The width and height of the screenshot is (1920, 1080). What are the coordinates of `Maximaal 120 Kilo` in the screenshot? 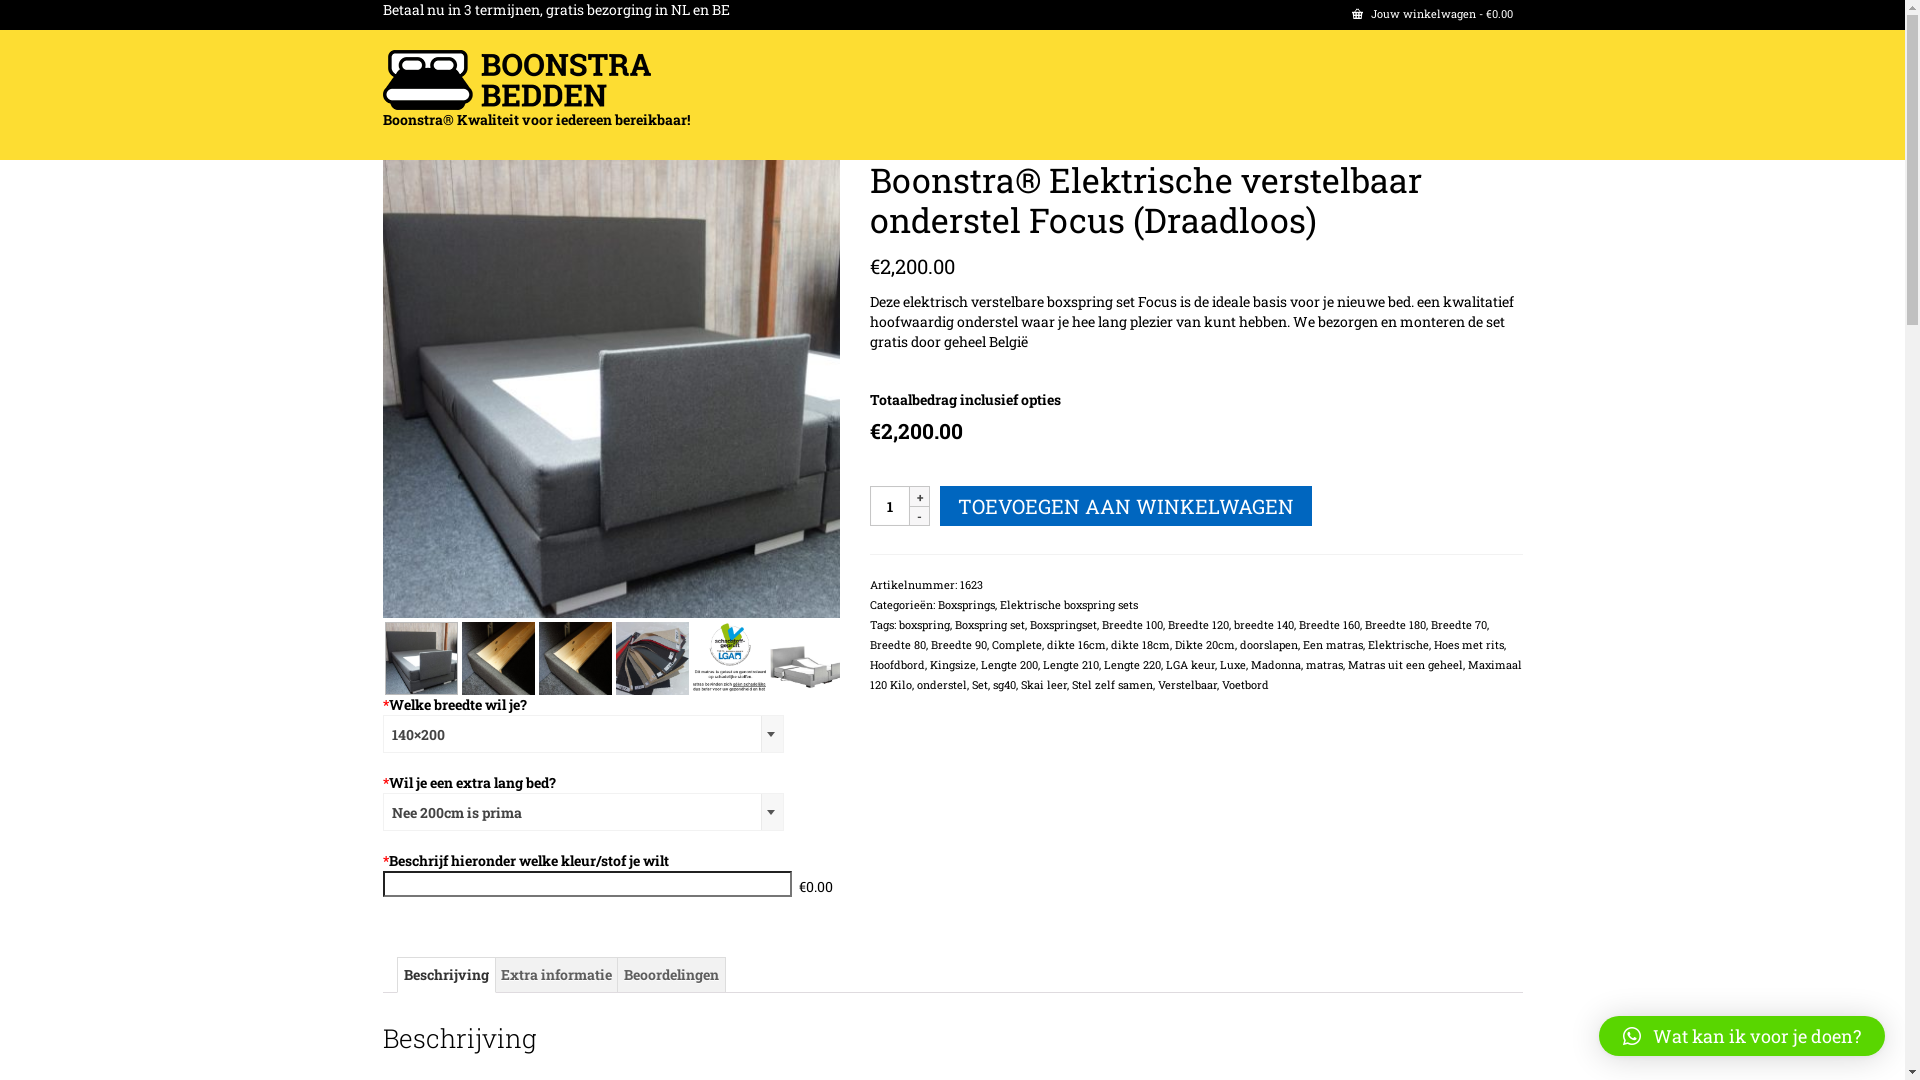 It's located at (1196, 674).